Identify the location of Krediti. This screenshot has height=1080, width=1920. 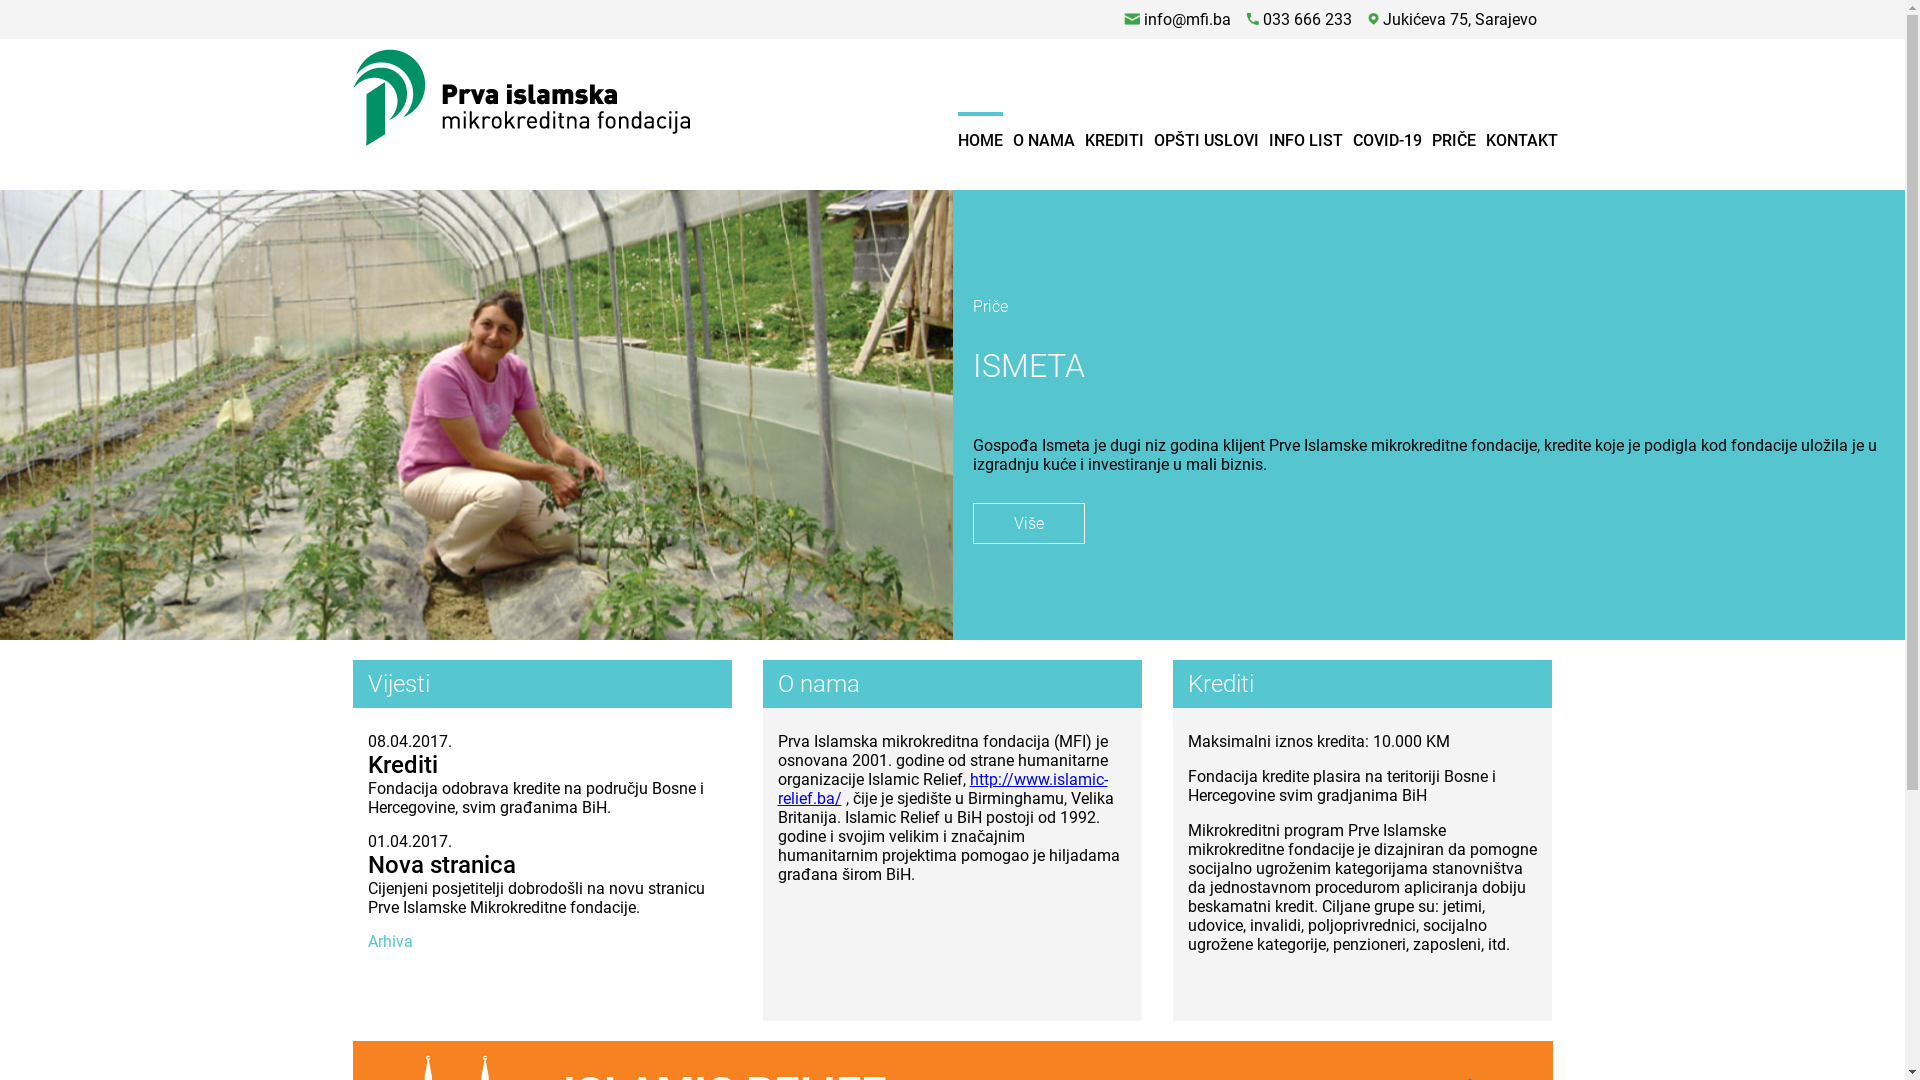
(403, 765).